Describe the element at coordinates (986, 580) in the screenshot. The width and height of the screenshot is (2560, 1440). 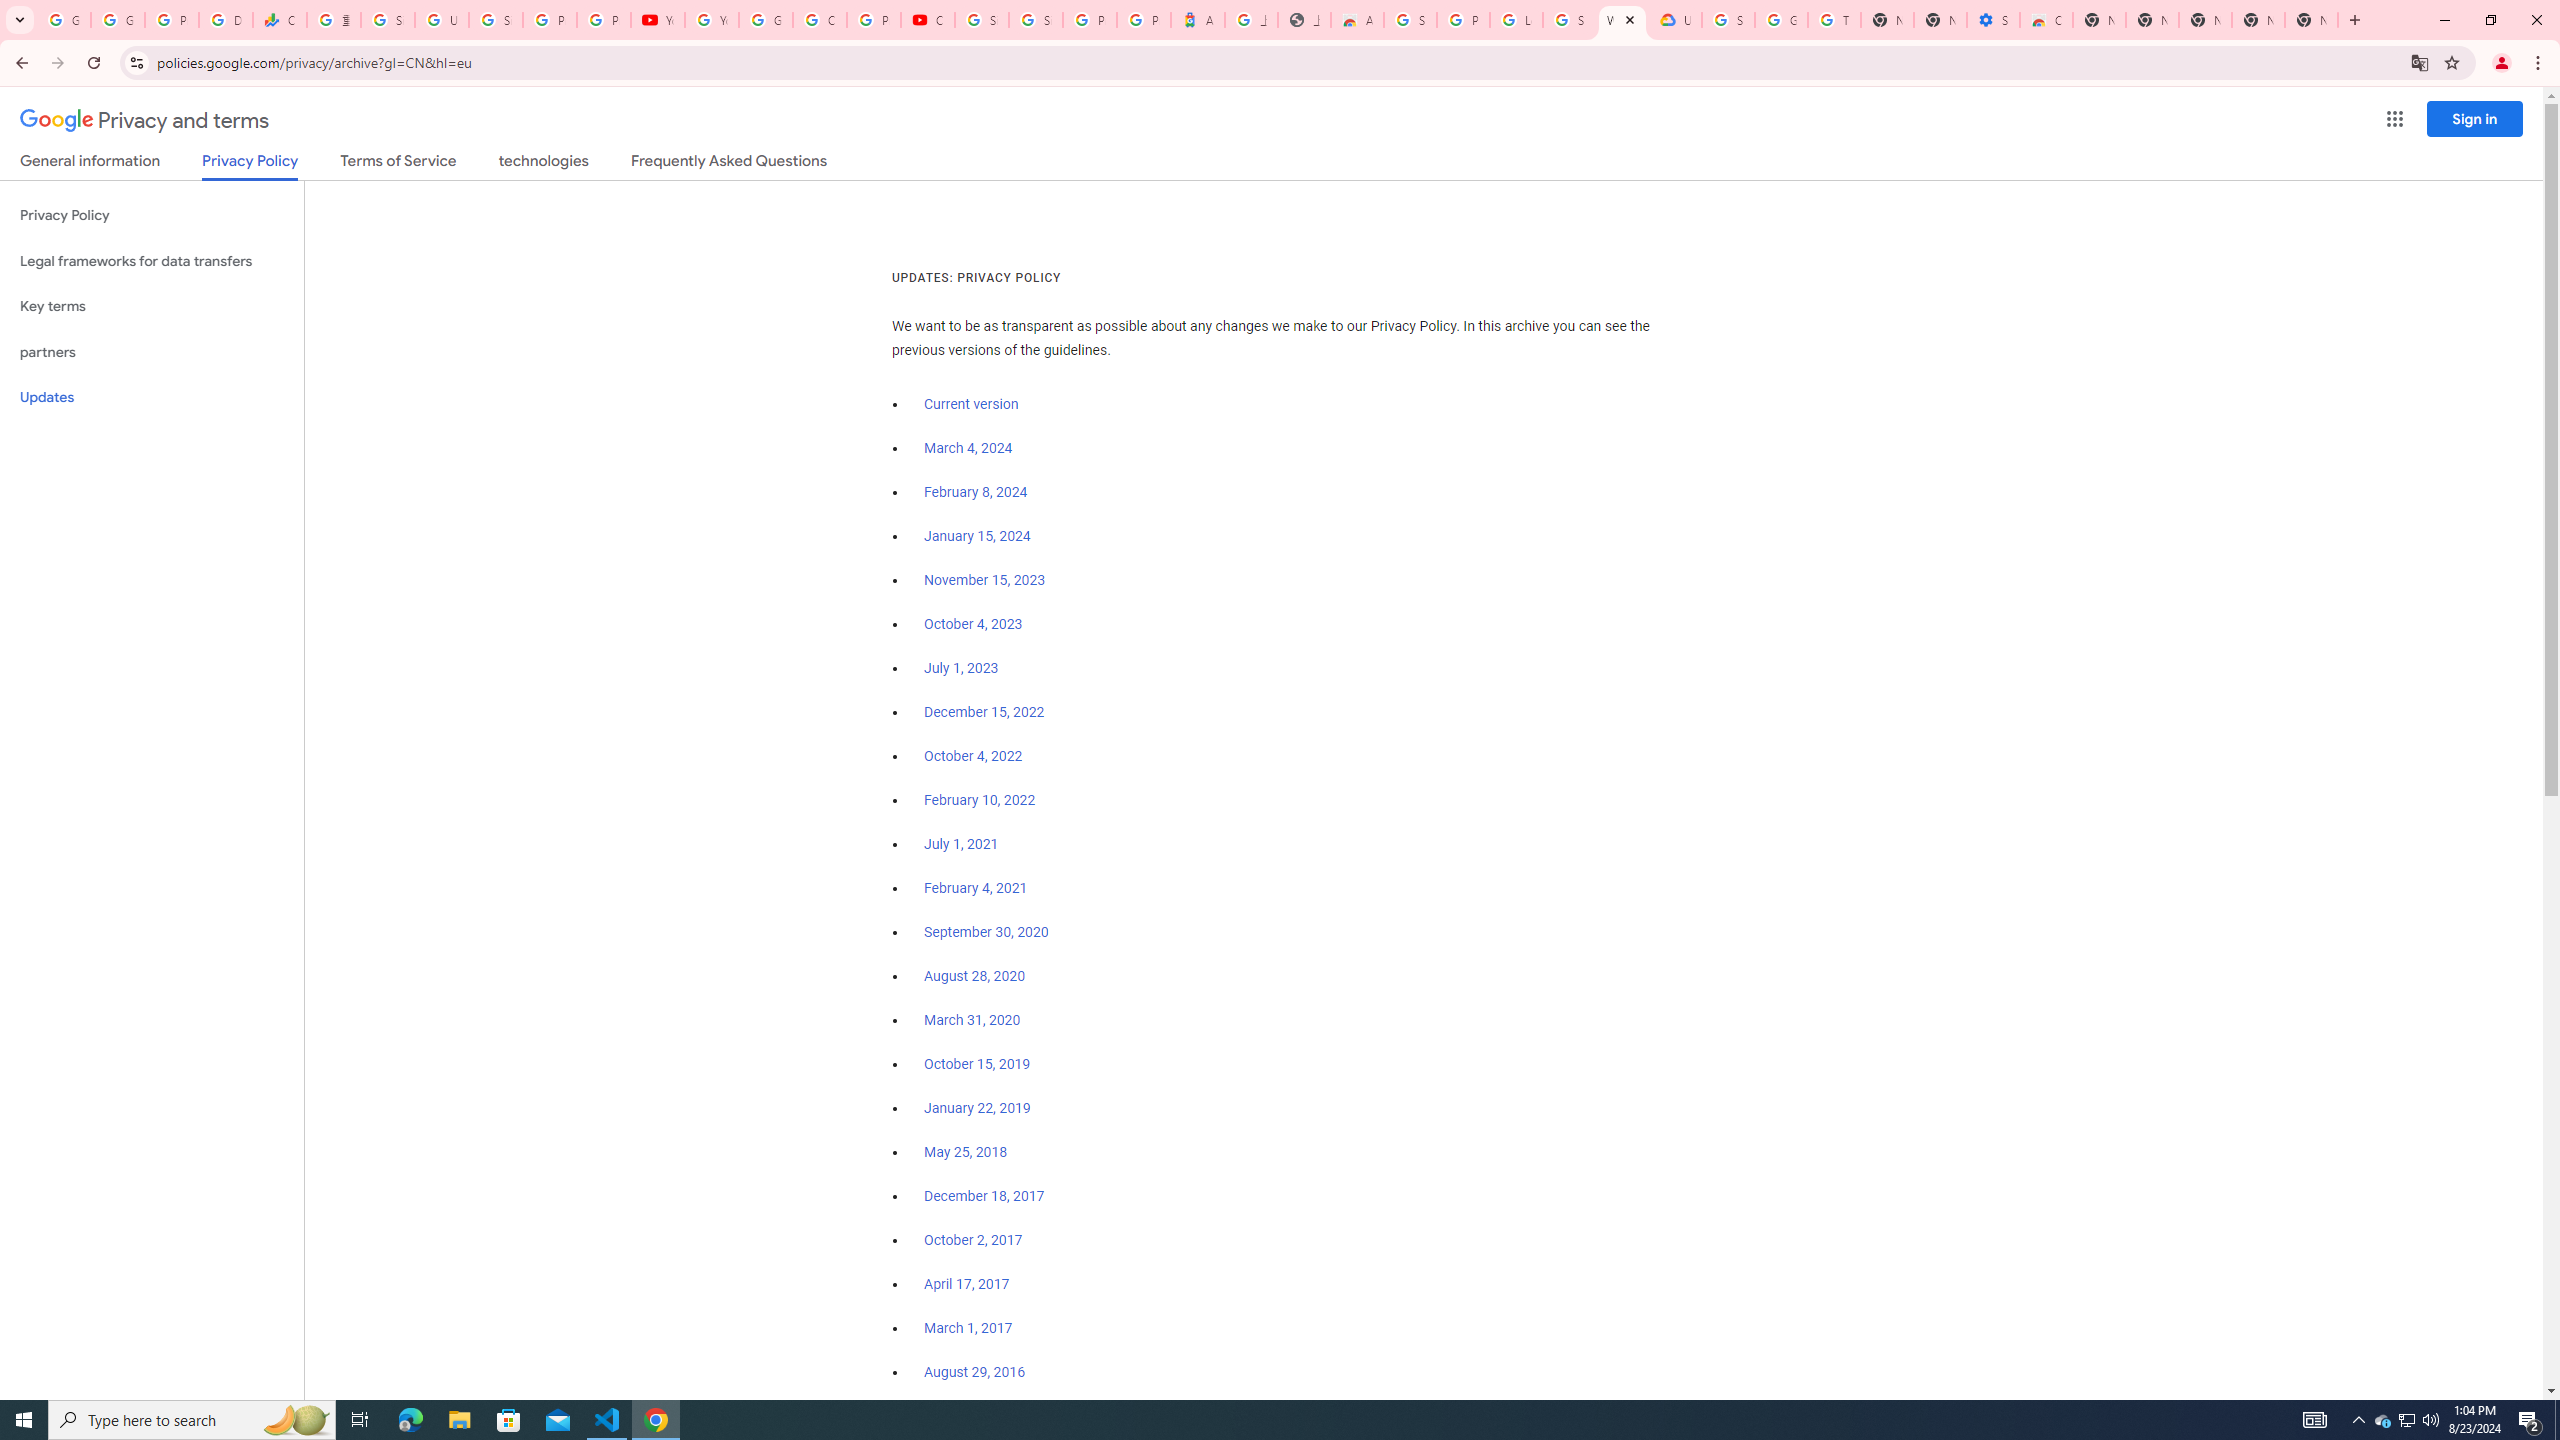
I see `November 15, 2023` at that location.